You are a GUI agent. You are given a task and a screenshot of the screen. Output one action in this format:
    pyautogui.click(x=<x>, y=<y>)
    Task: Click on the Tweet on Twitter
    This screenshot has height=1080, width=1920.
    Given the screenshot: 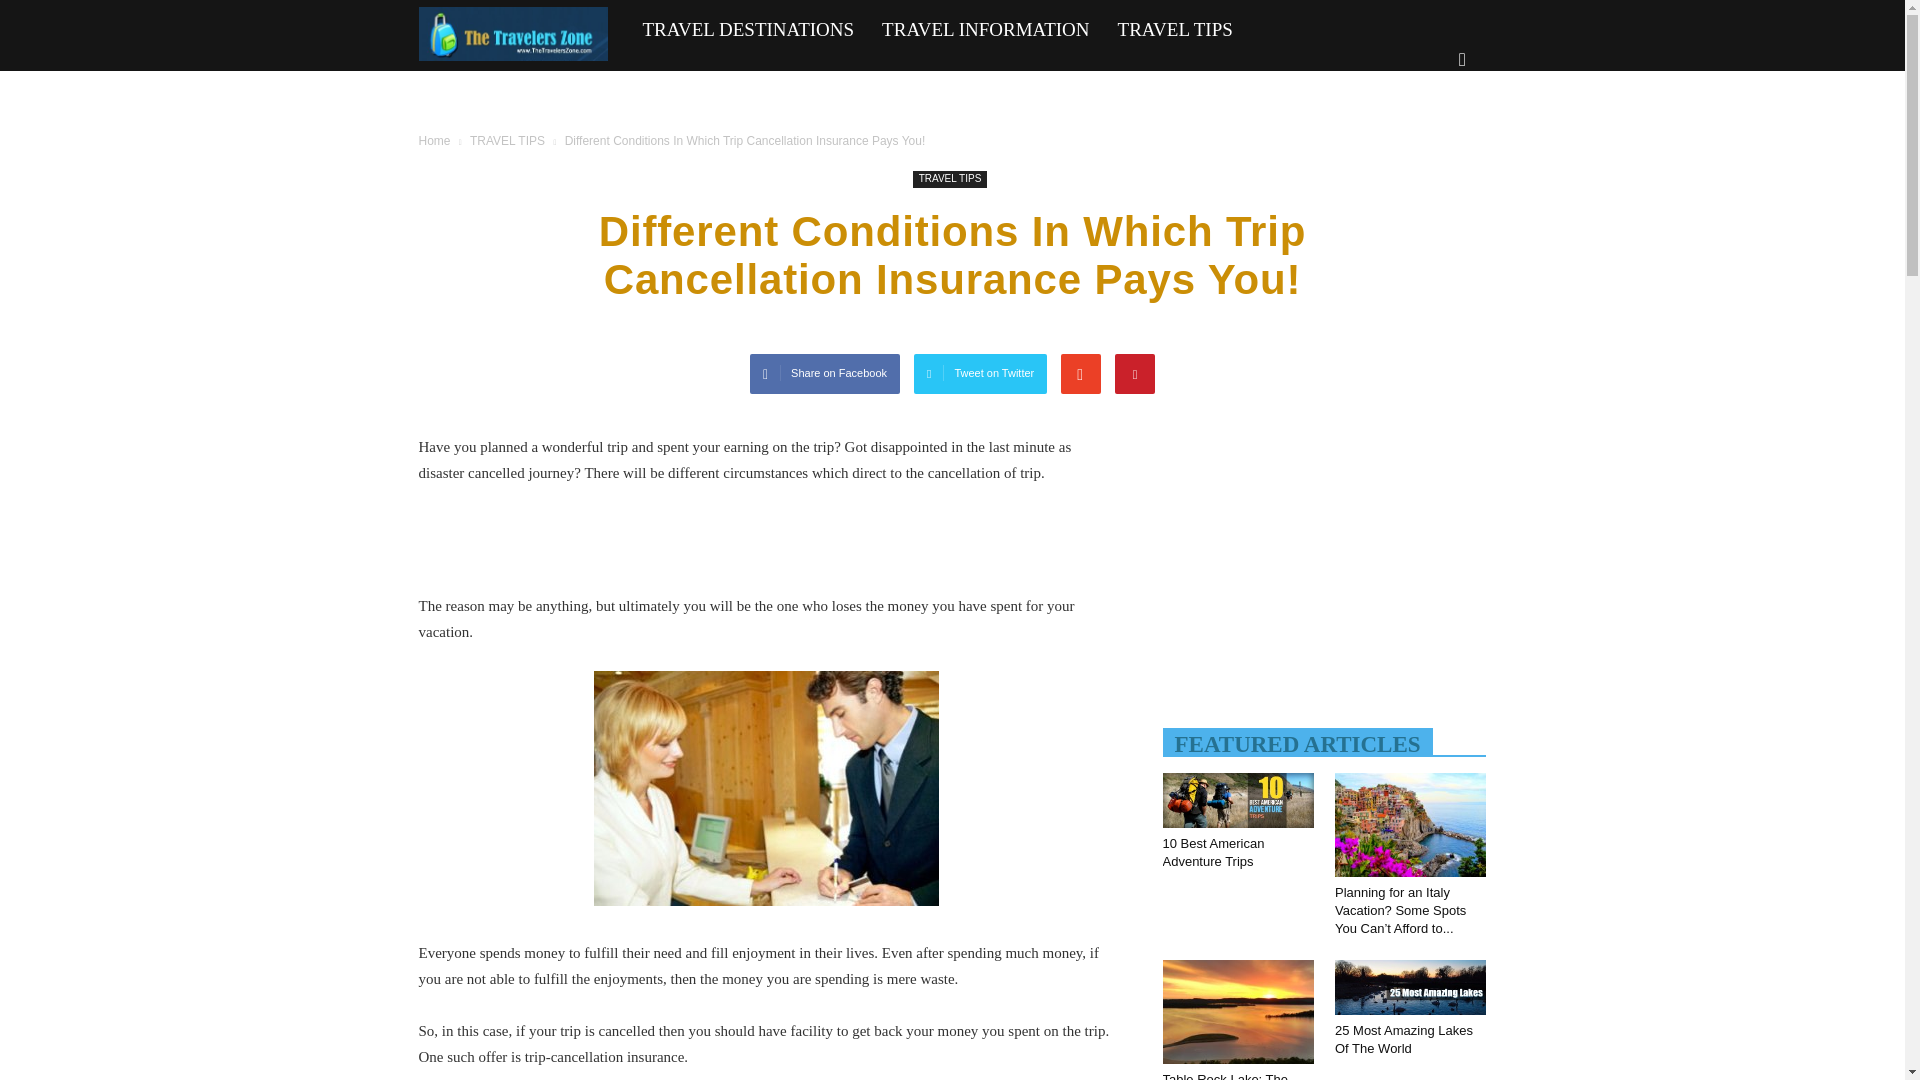 What is the action you would take?
    pyautogui.click(x=980, y=374)
    